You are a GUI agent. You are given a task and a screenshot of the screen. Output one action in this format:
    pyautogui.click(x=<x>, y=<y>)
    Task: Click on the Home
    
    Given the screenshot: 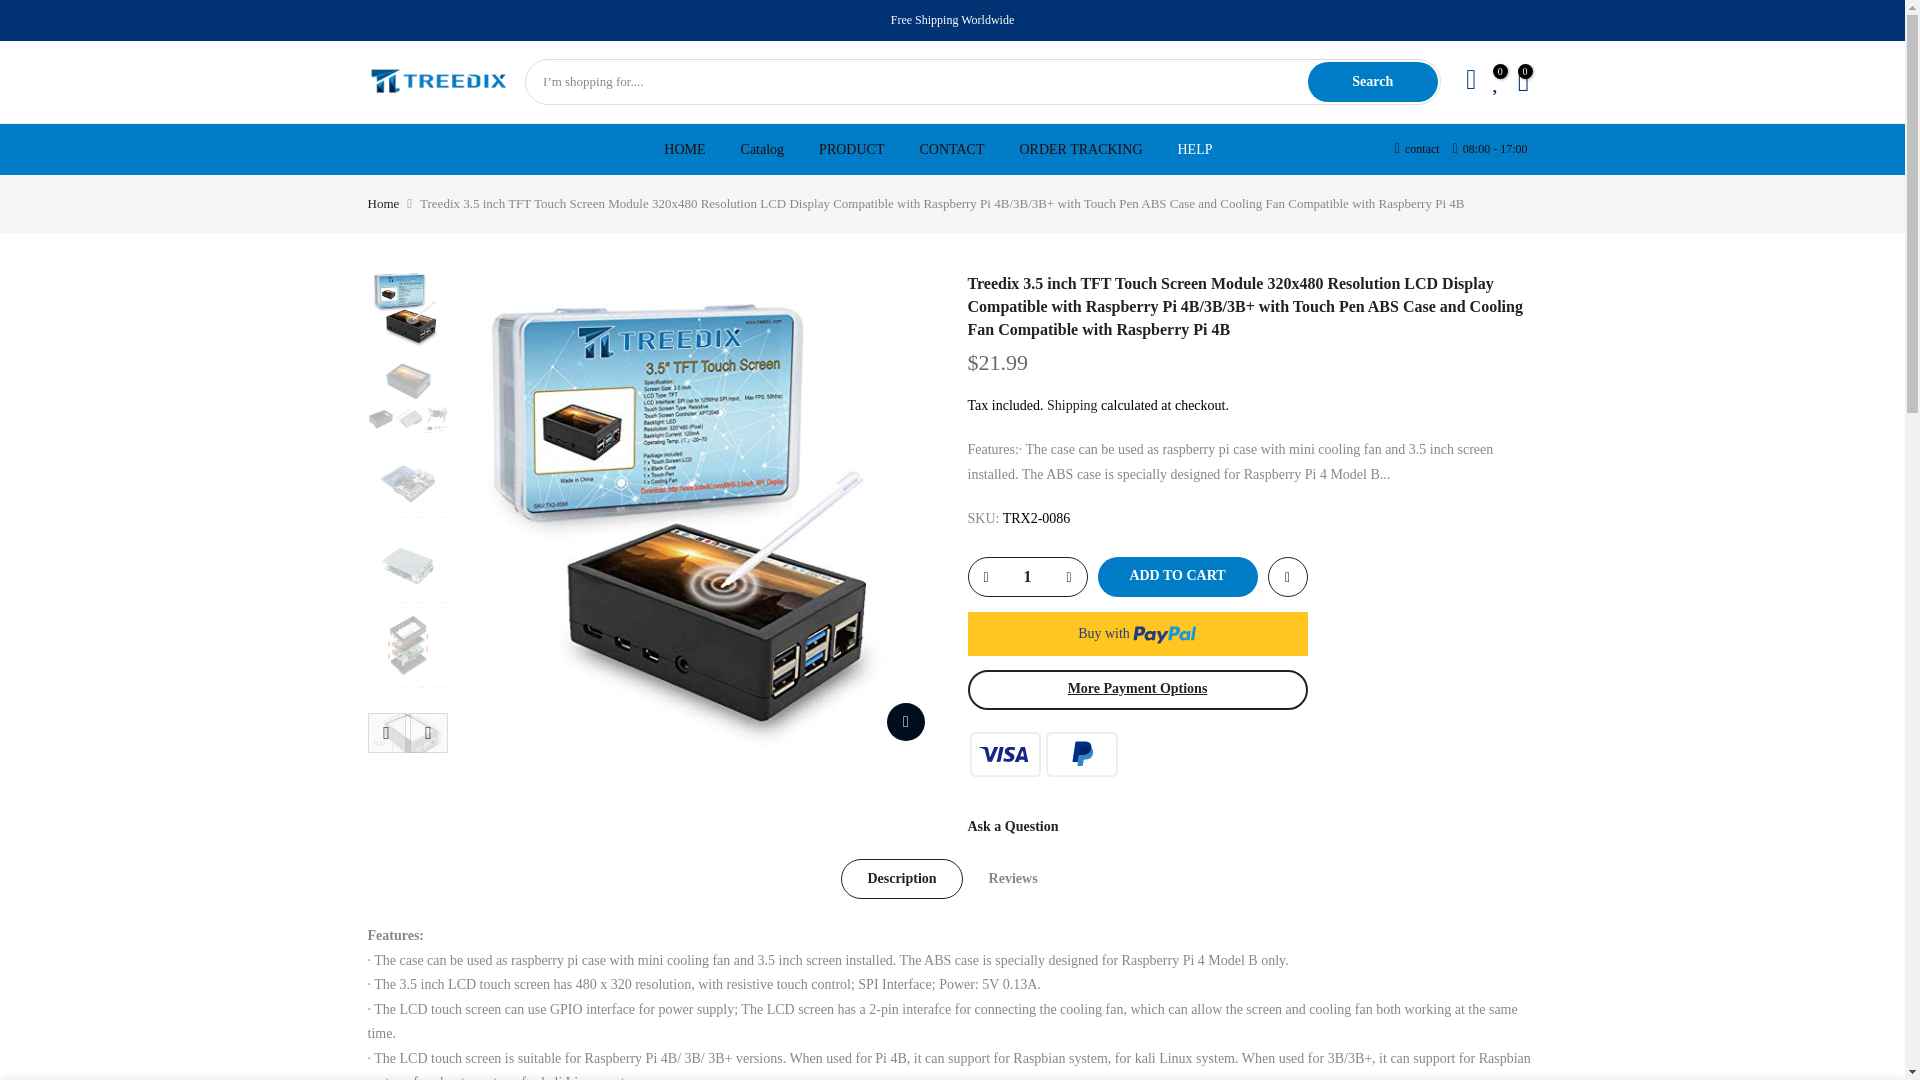 What is the action you would take?
    pyautogui.click(x=384, y=204)
    